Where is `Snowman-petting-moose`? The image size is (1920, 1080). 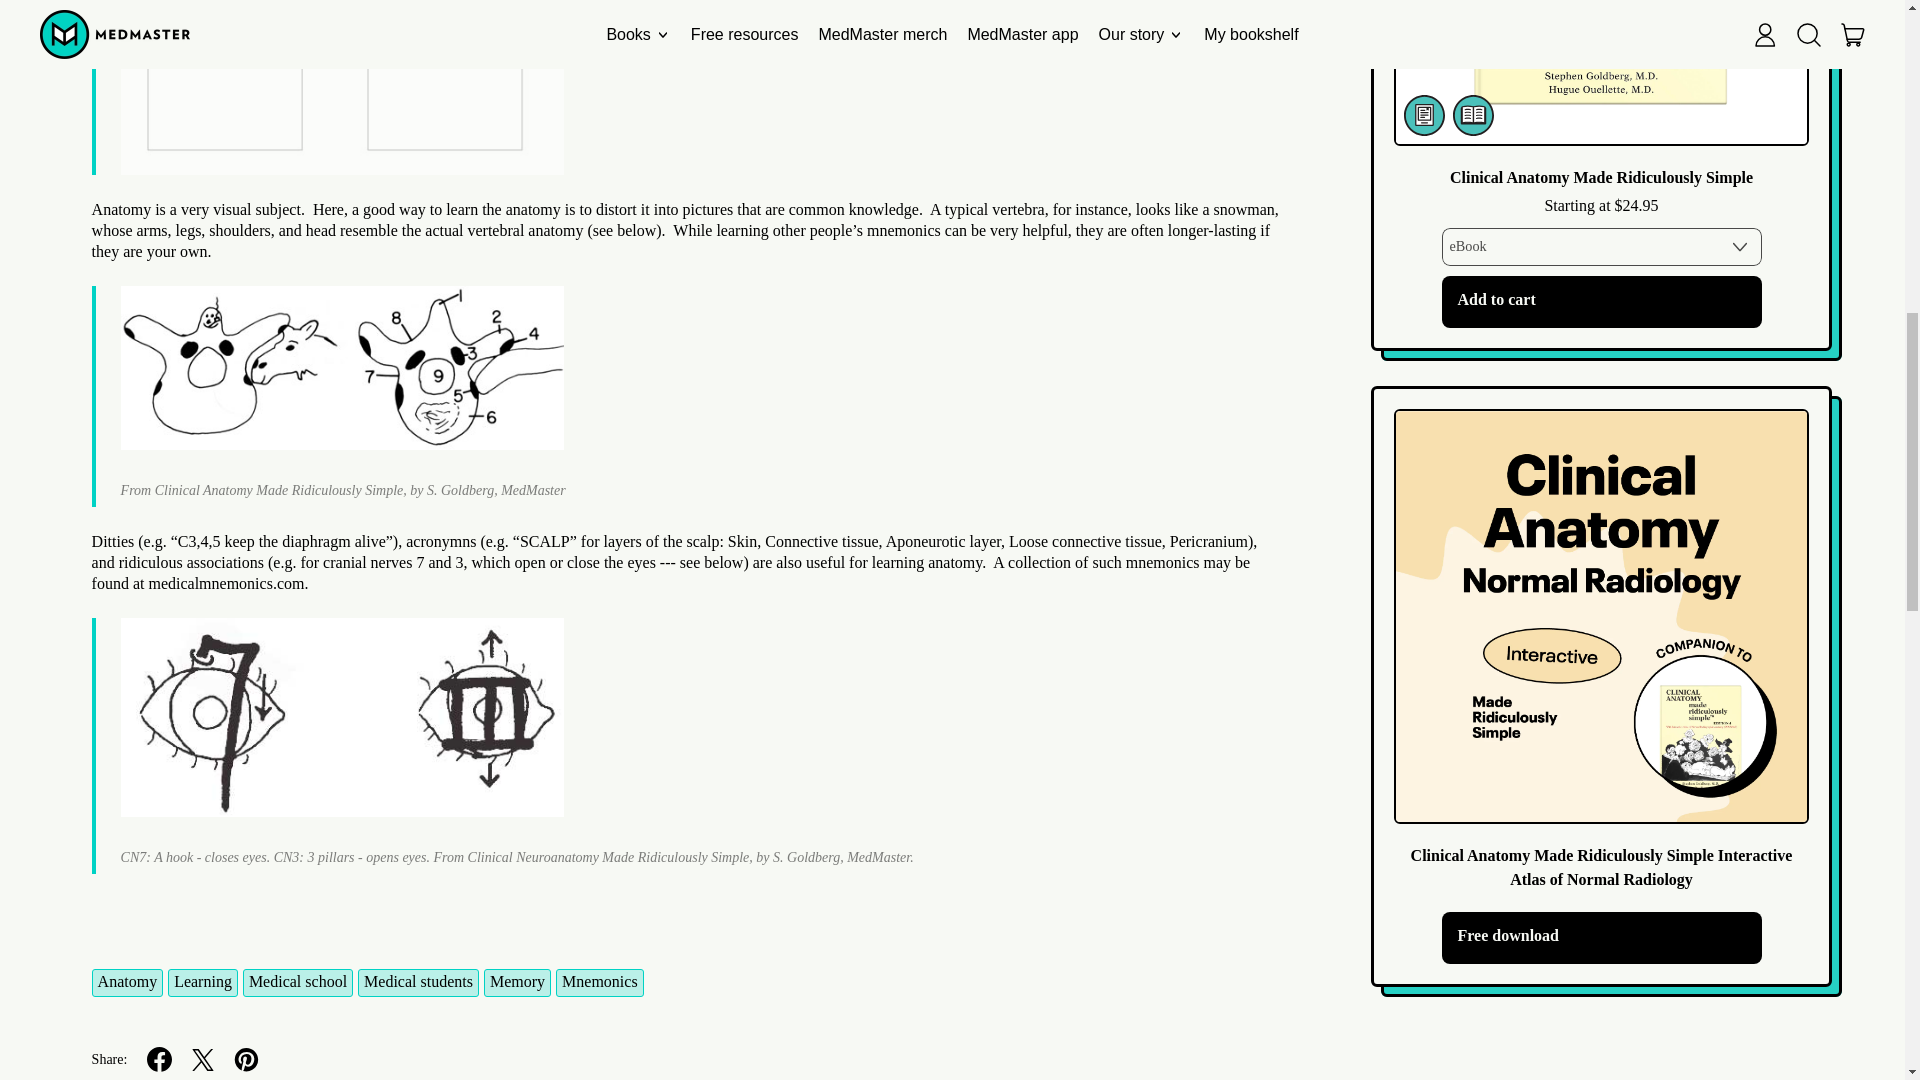
Snowman-petting-moose is located at coordinates (342, 368).